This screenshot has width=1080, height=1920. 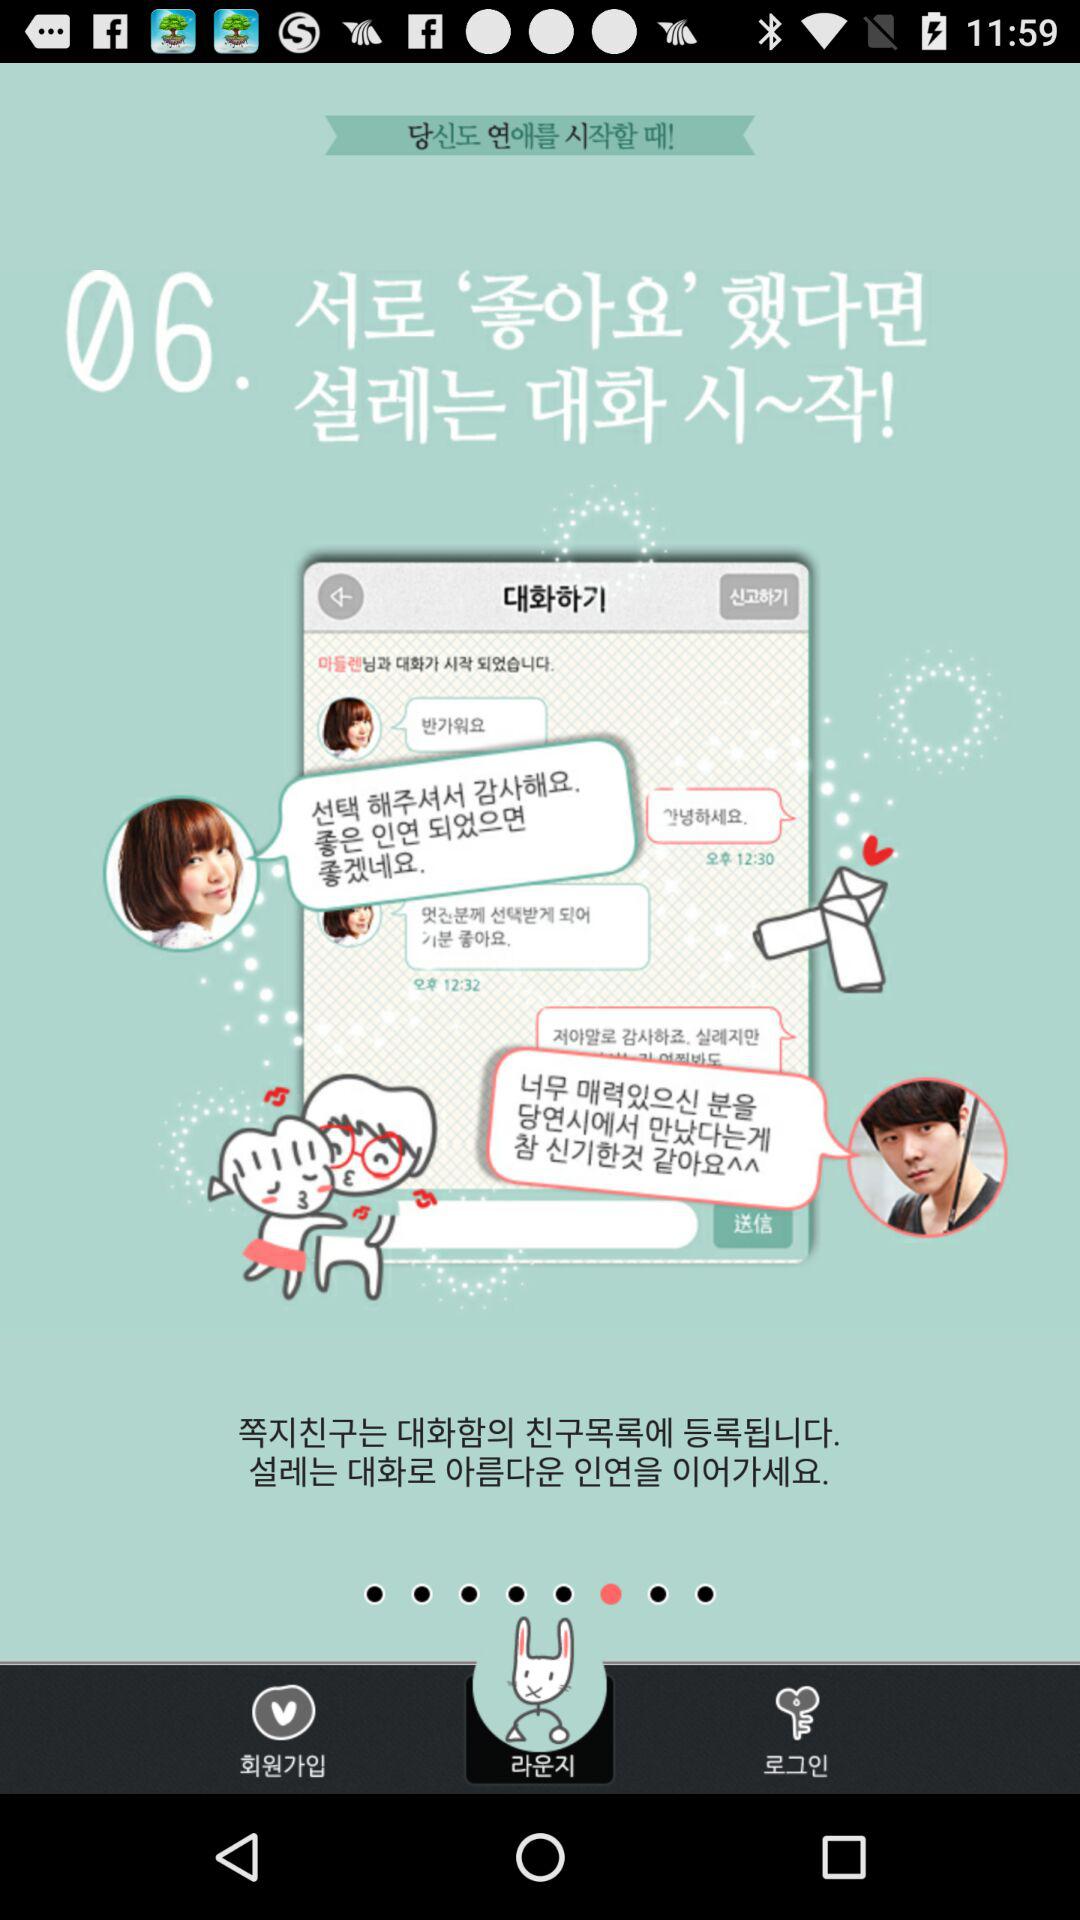 I want to click on select page, so click(x=563, y=1594).